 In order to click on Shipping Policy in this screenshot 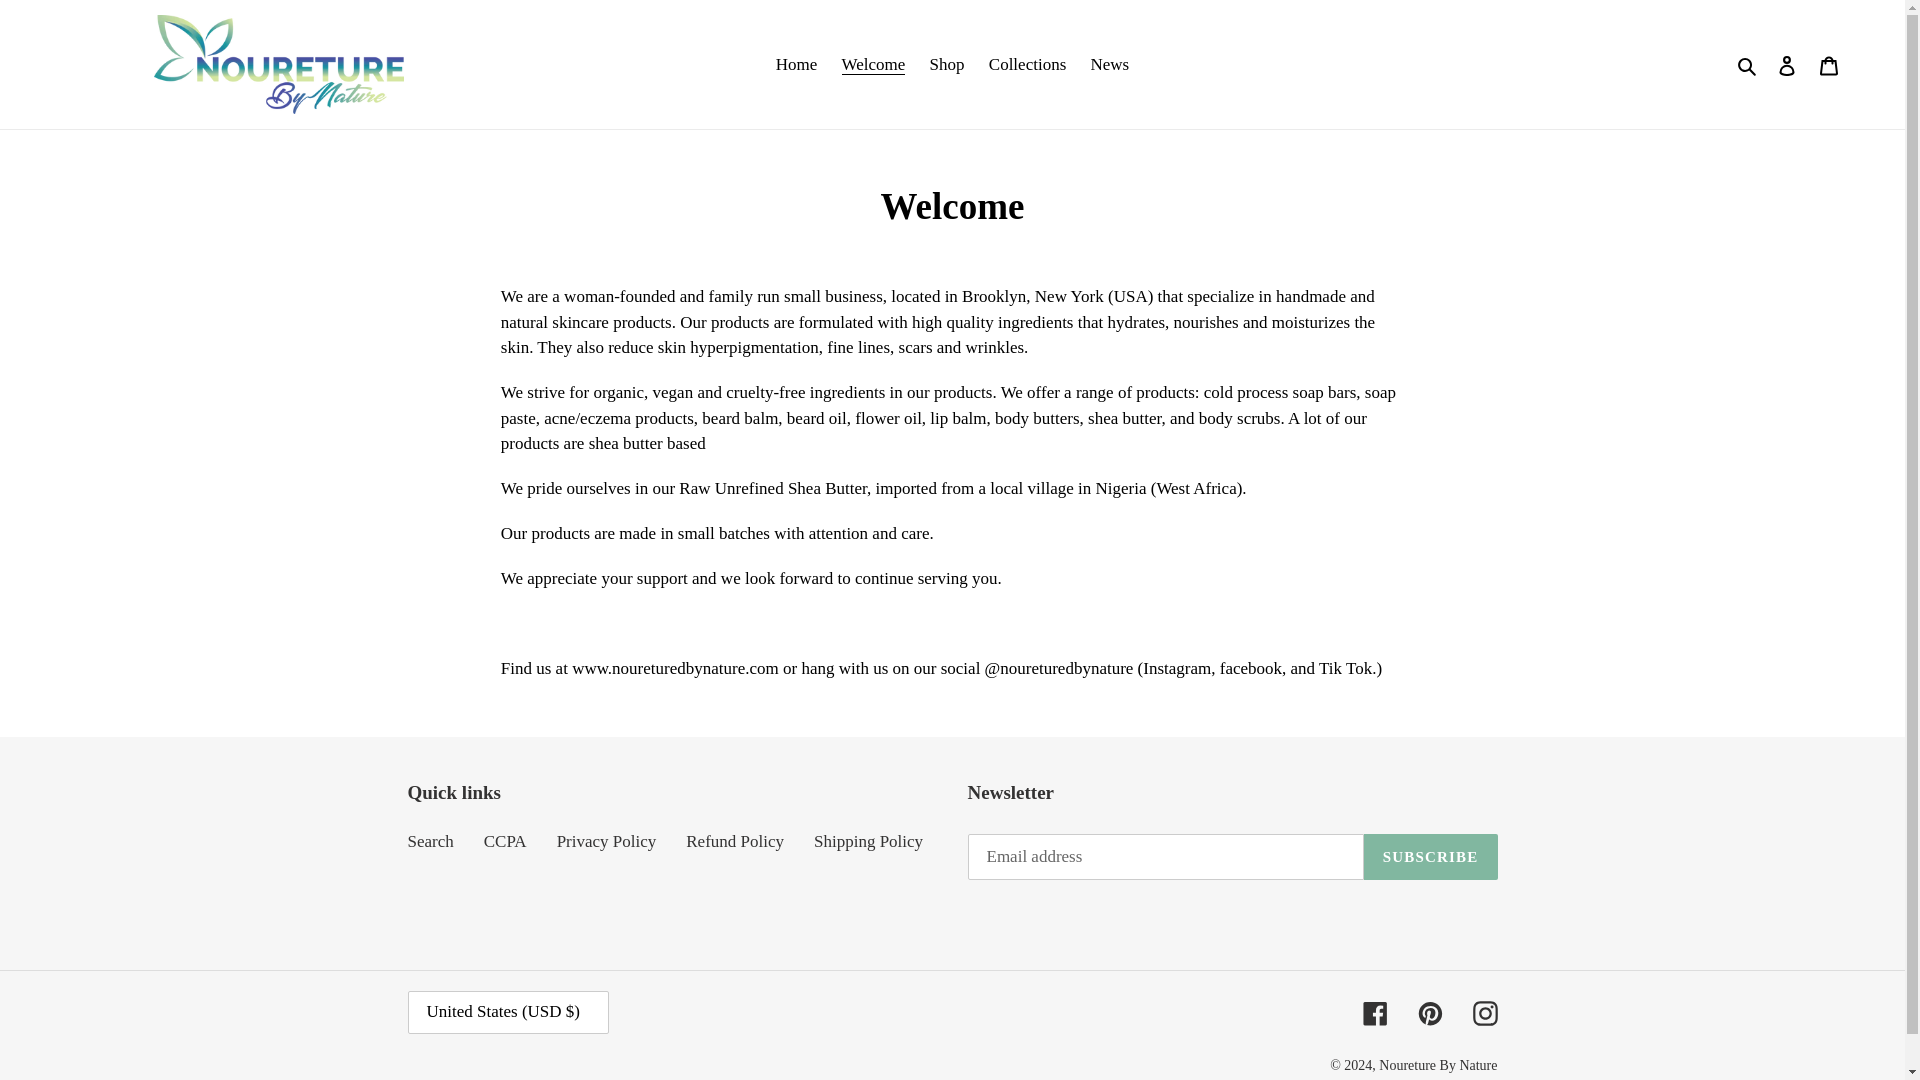, I will do `click(868, 841)`.